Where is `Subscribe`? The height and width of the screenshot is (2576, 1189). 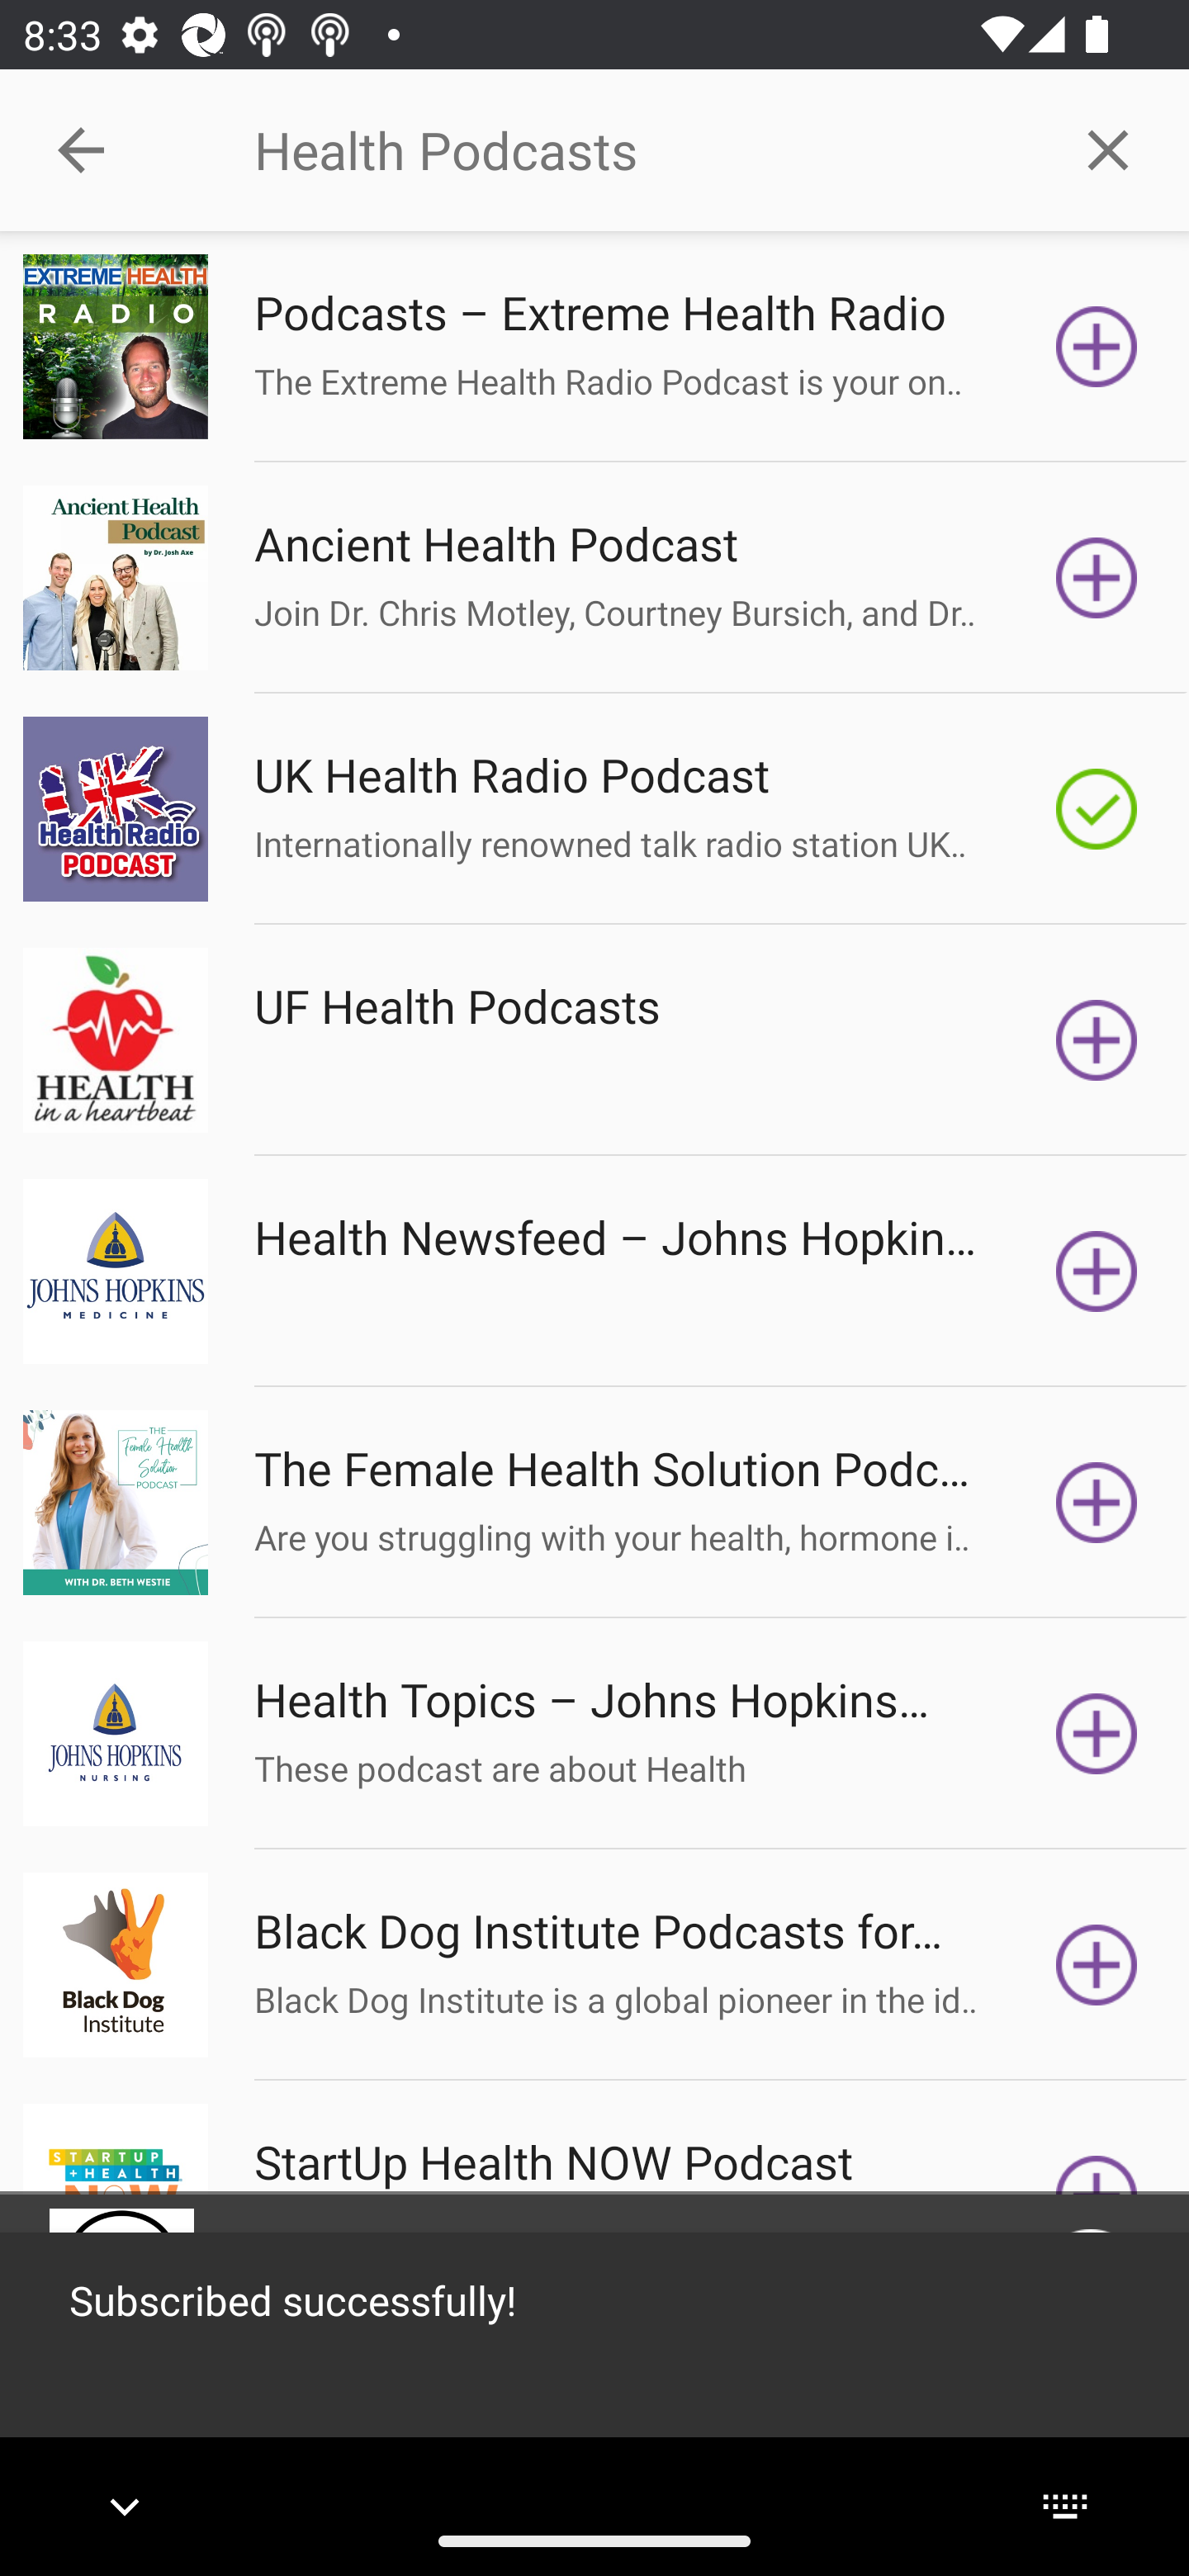
Subscribe is located at coordinates (1097, 347).